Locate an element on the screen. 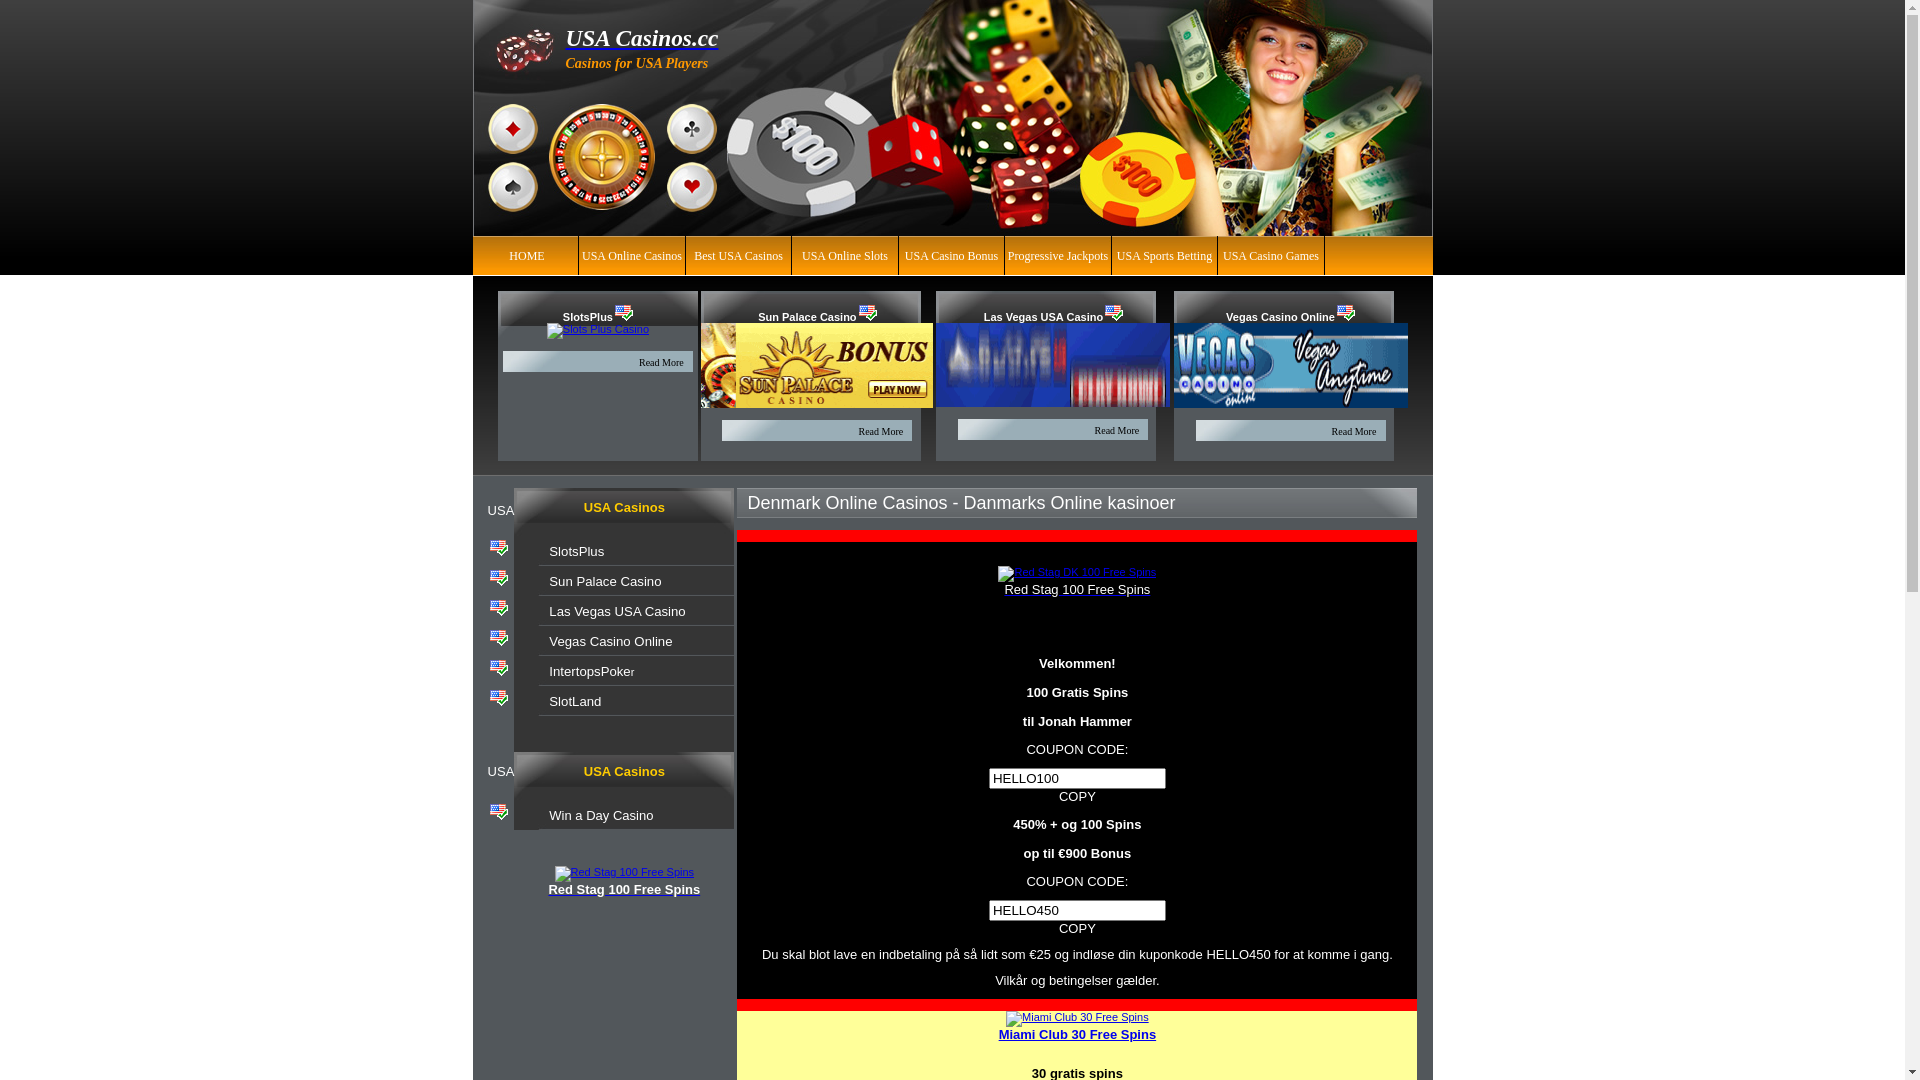  Read More is located at coordinates (880, 432).